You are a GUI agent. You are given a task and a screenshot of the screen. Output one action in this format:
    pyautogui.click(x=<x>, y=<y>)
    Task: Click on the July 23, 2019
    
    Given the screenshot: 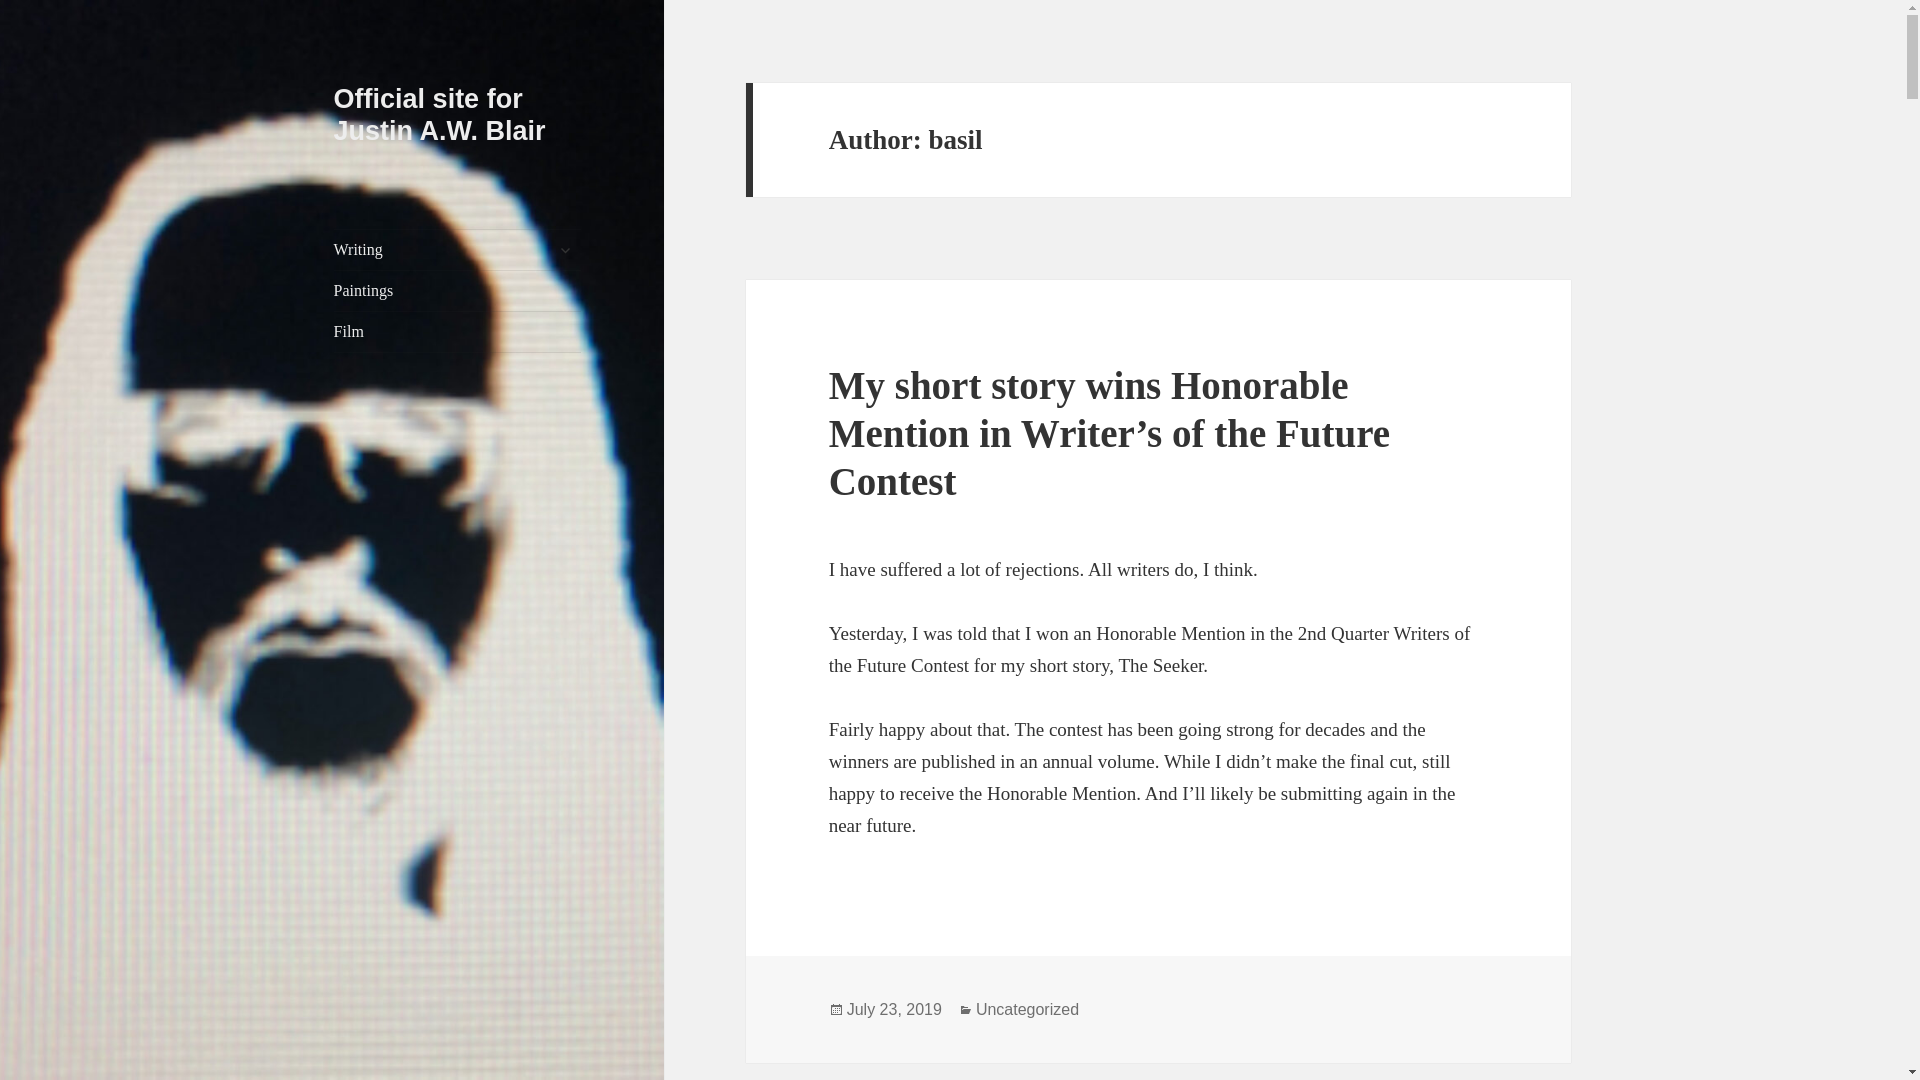 What is the action you would take?
    pyautogui.click(x=894, y=1010)
    